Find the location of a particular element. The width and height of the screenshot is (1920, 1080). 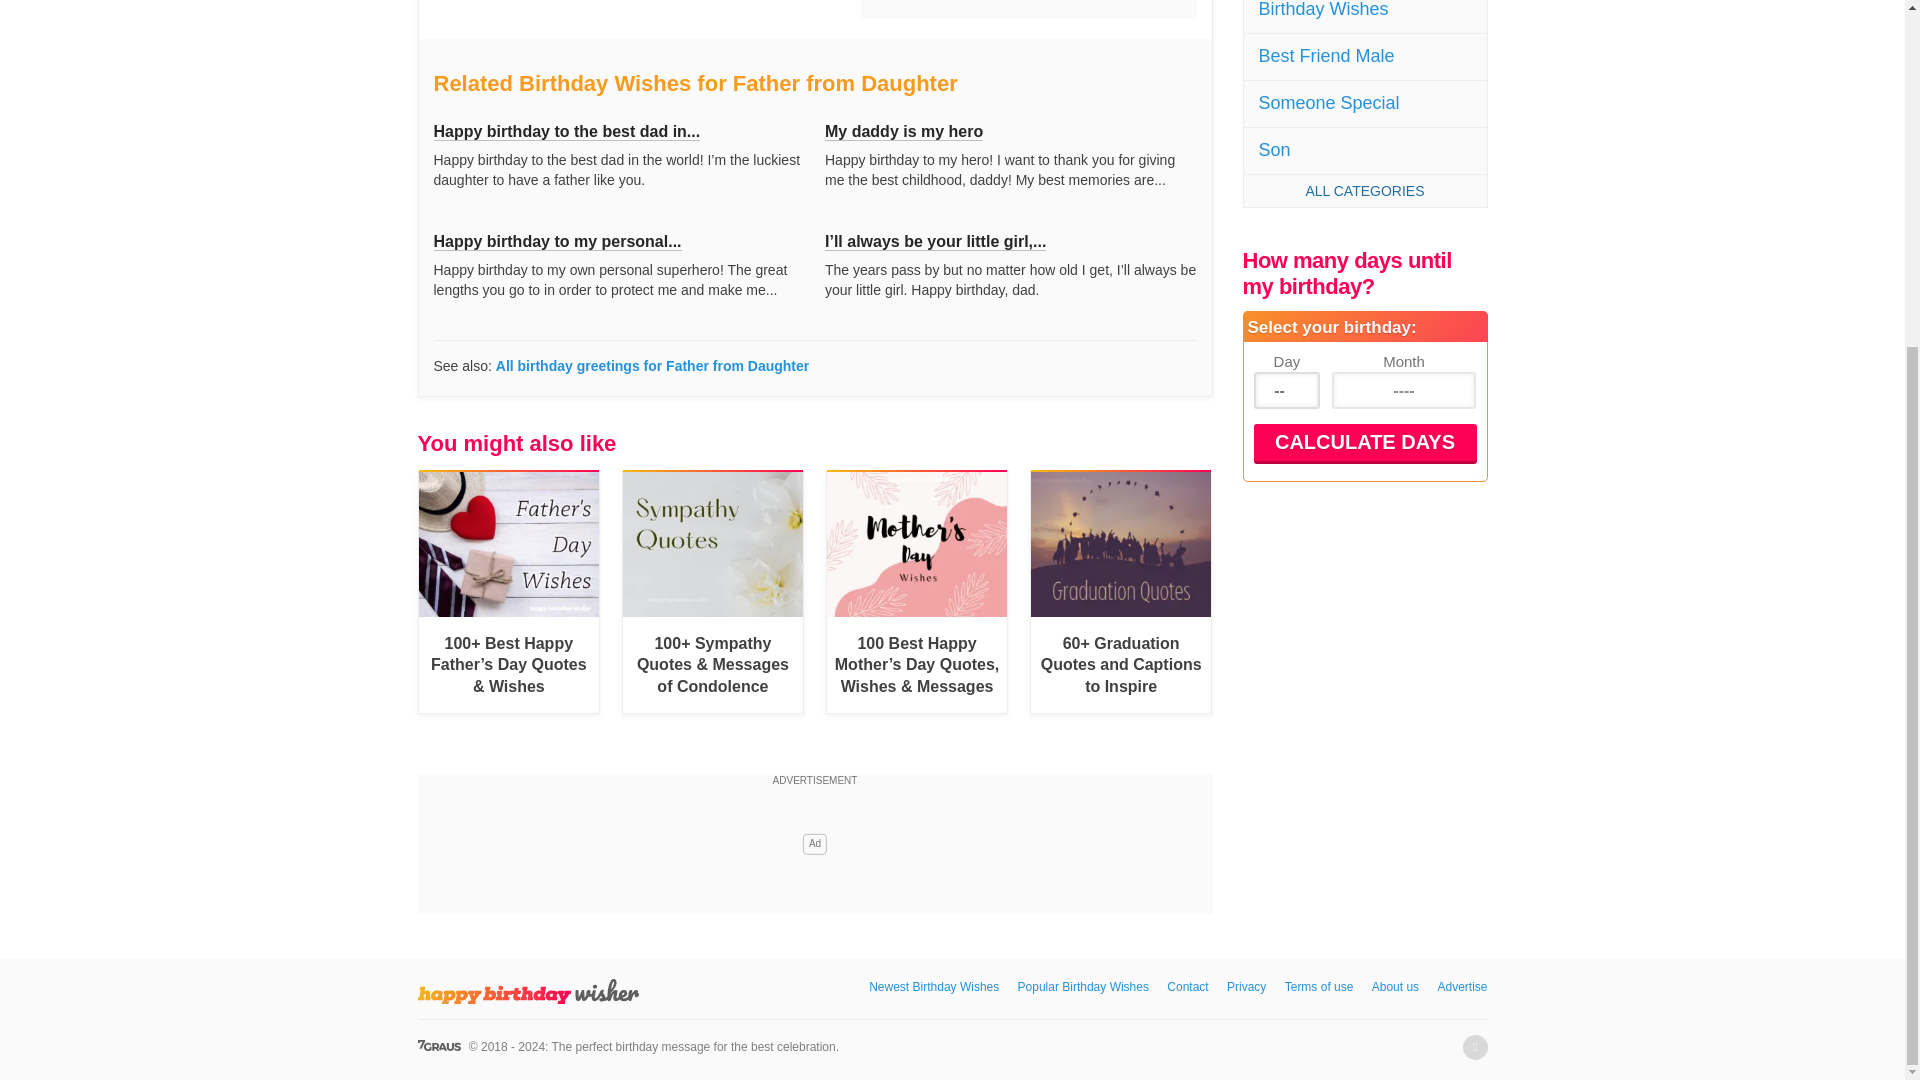

RSS do Happy Birthday Wisher is located at coordinates (1474, 1046).